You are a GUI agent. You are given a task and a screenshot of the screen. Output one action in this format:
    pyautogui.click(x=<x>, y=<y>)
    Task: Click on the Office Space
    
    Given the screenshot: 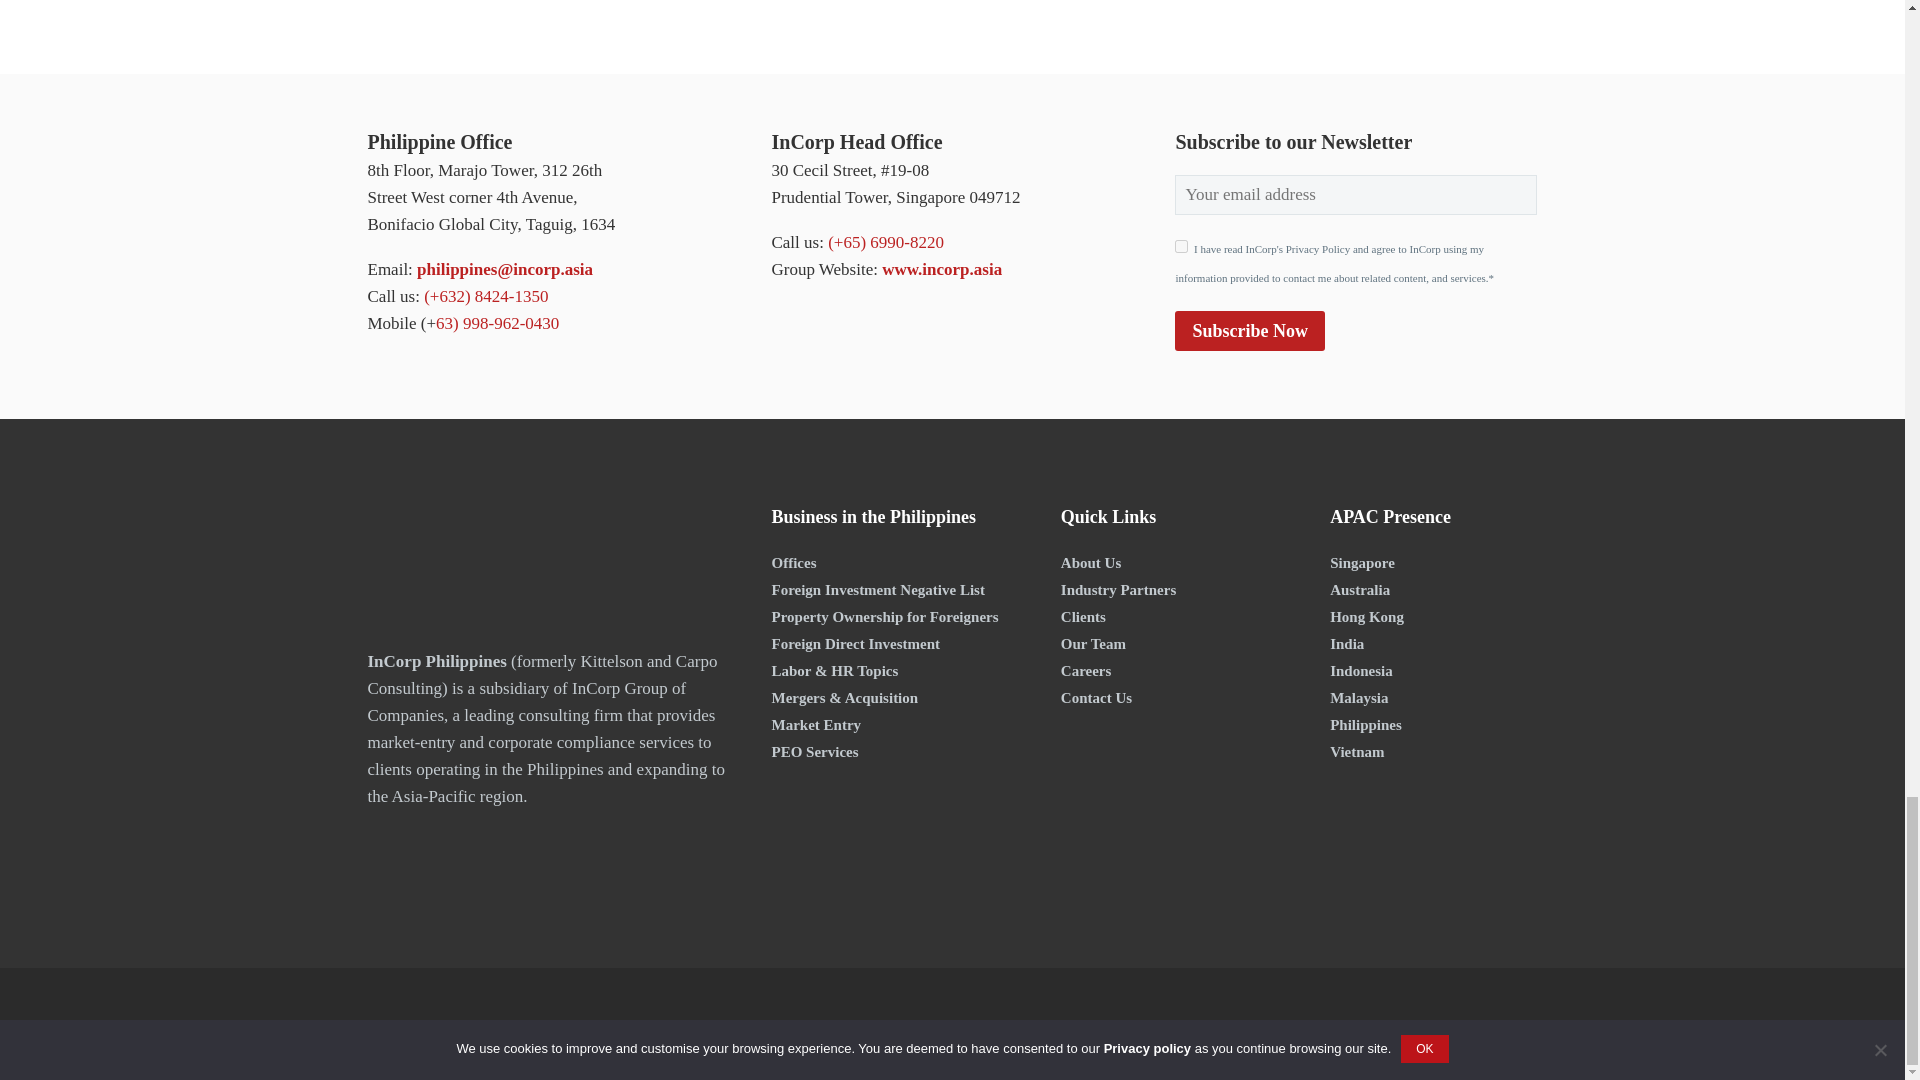 What is the action you would take?
    pyautogui.click(x=794, y=563)
    